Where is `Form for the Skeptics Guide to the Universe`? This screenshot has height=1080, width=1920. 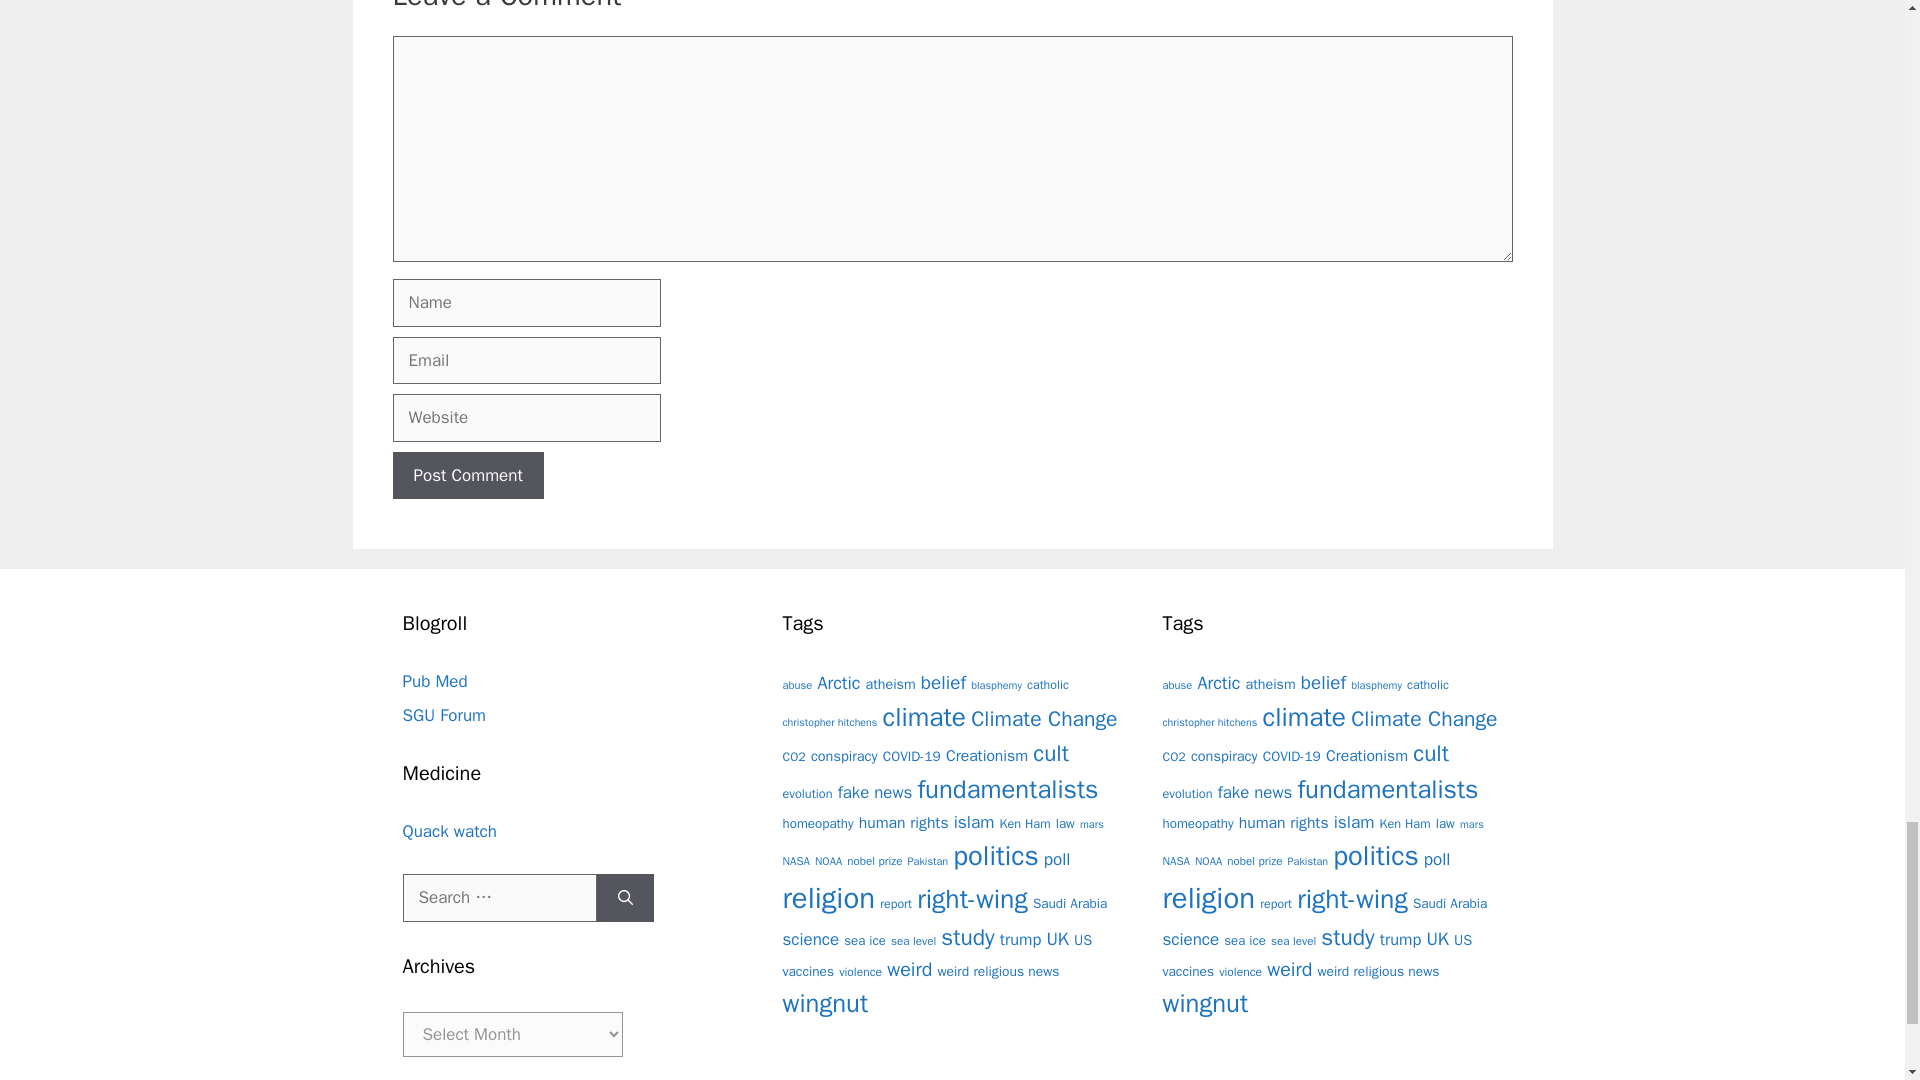 Form for the Skeptics Guide to the Universe is located at coordinates (443, 715).